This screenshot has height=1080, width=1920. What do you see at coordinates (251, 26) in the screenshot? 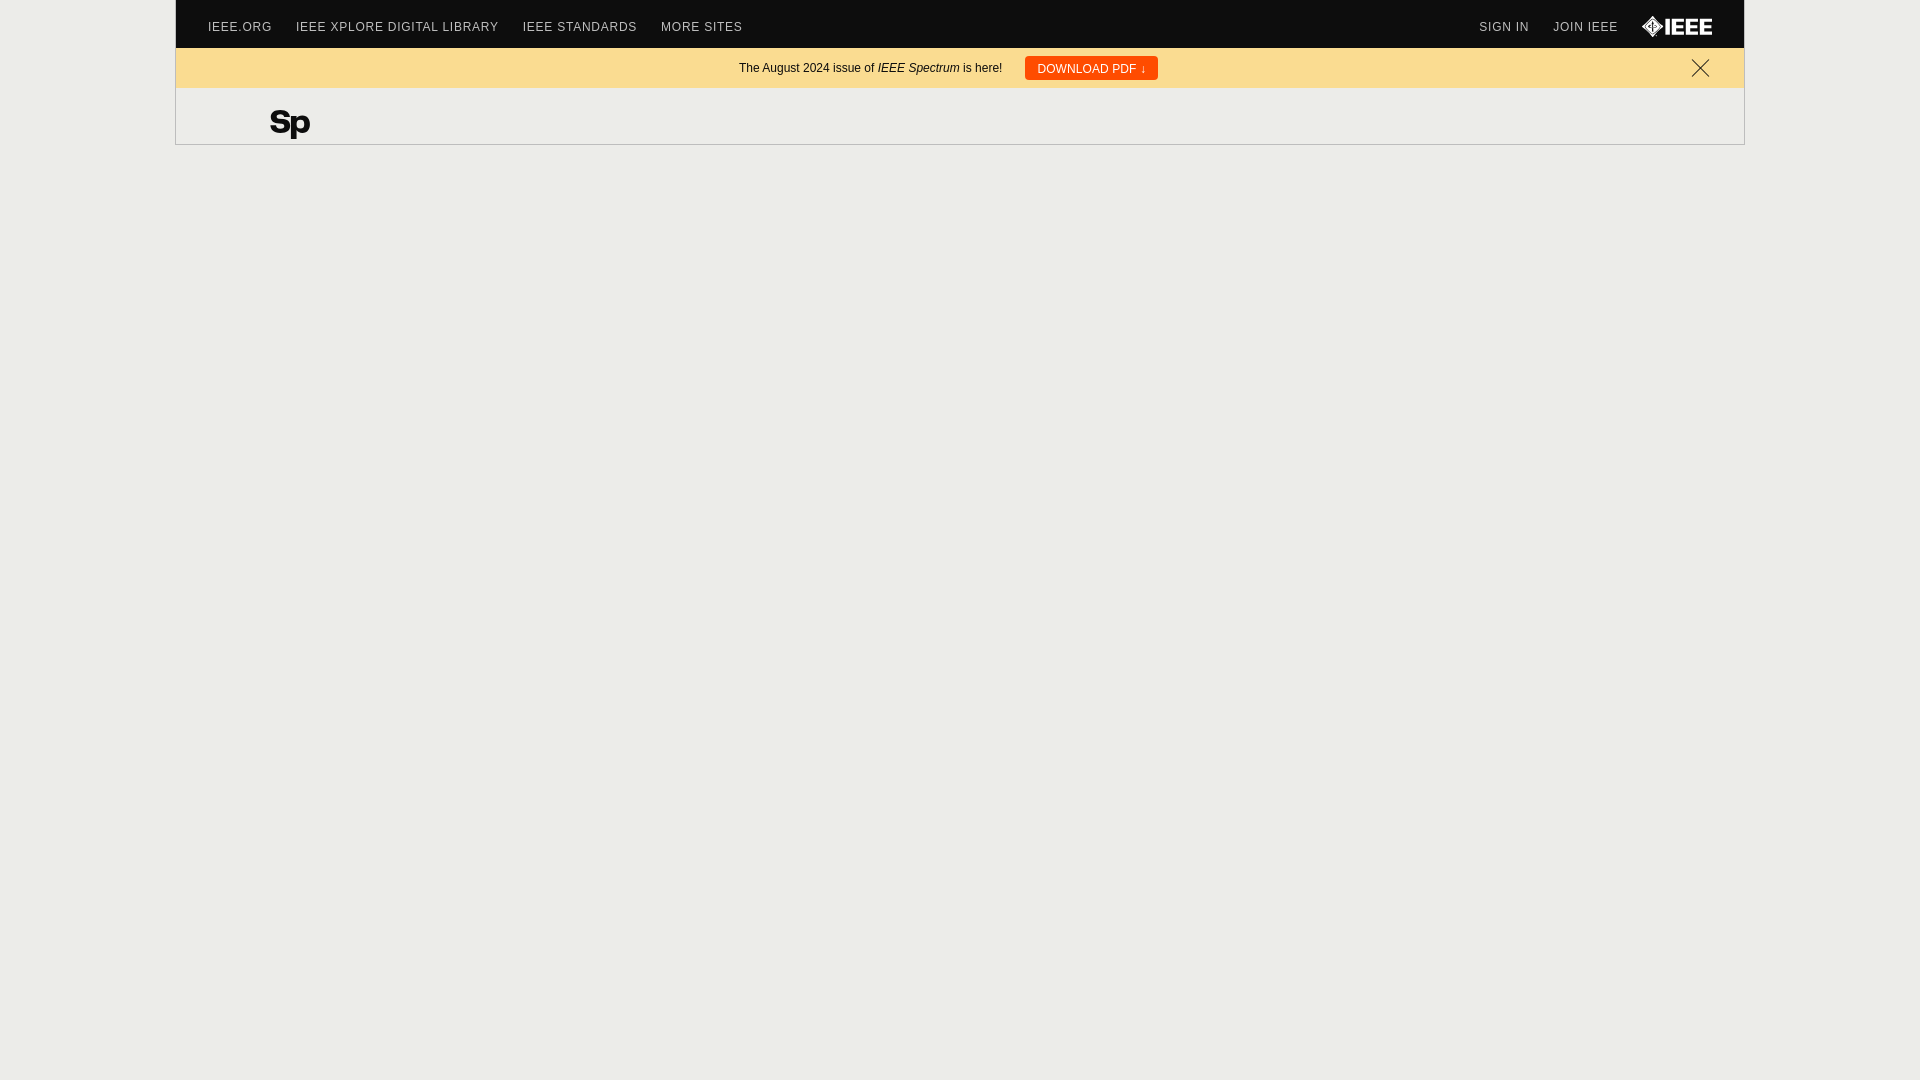
I see `IEEE.ORG` at bounding box center [251, 26].